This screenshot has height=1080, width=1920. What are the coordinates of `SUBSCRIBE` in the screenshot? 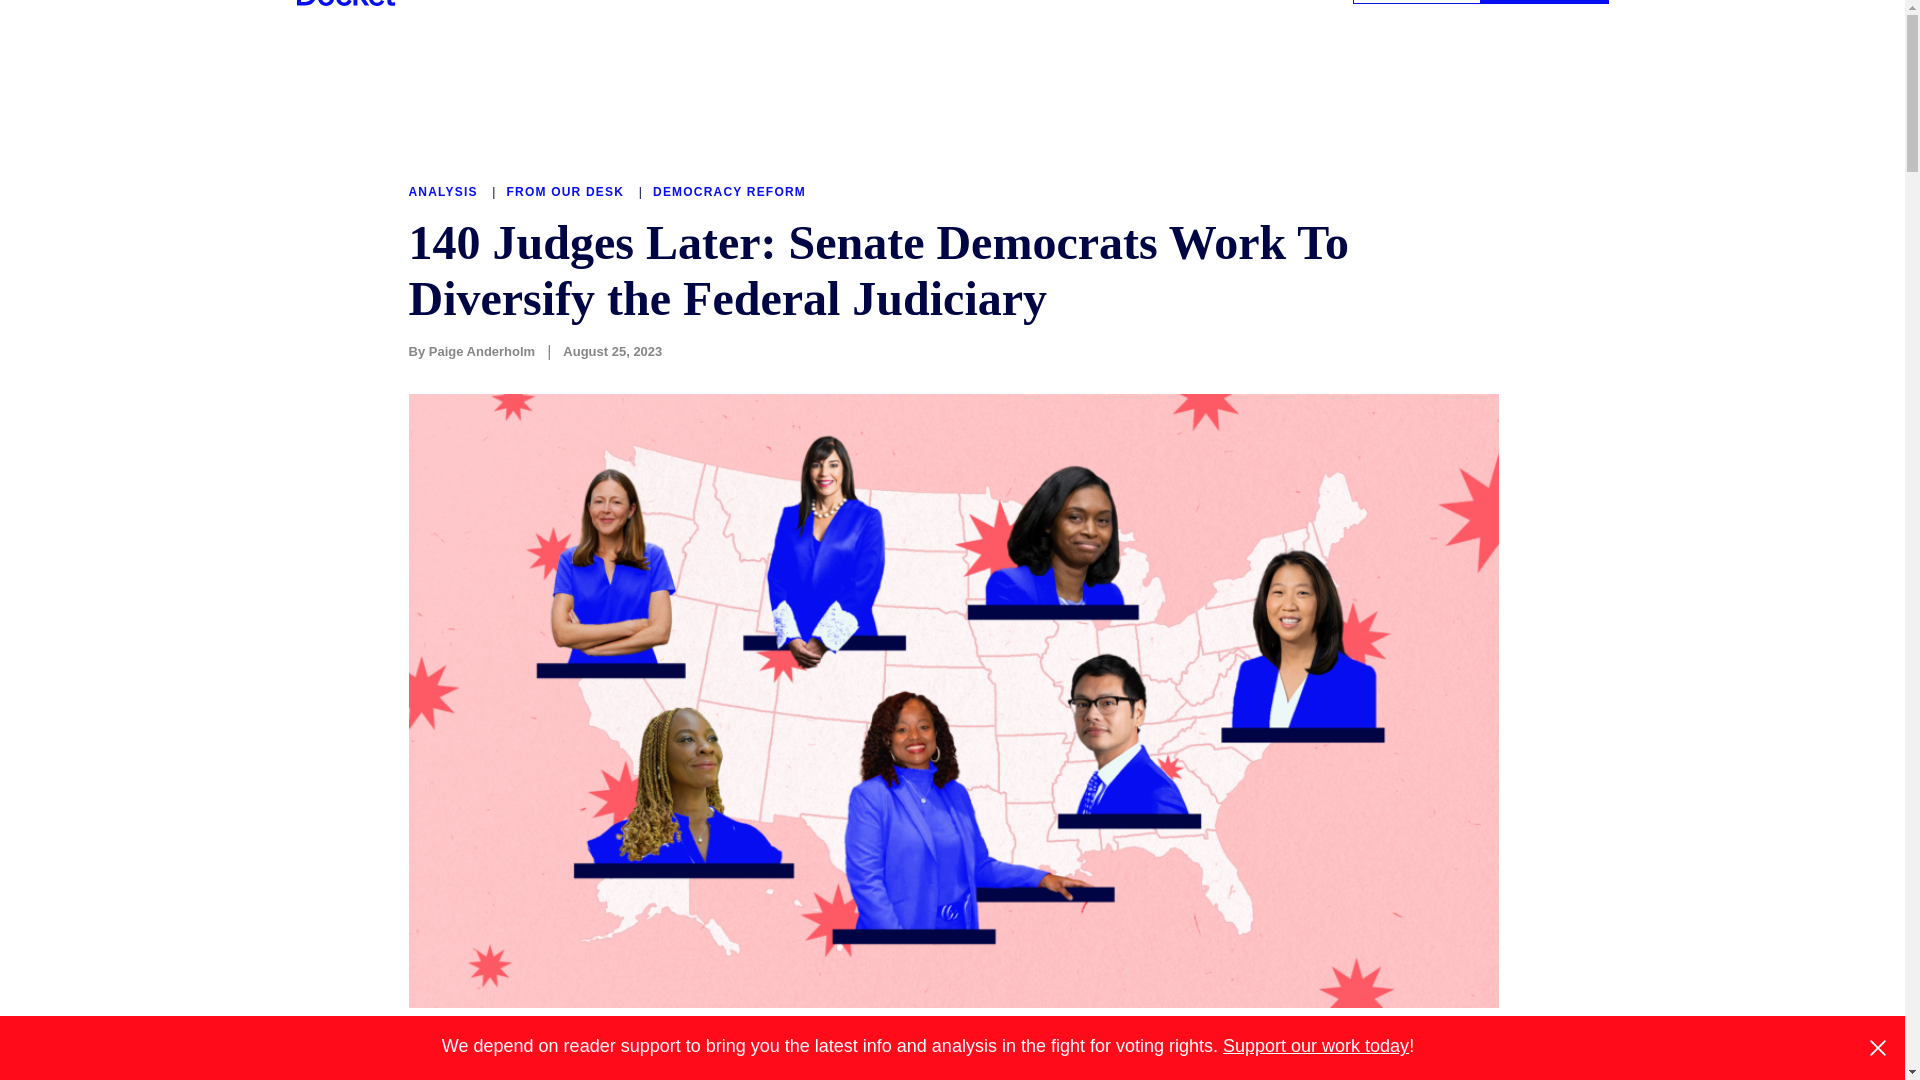 It's located at (1544, 2).